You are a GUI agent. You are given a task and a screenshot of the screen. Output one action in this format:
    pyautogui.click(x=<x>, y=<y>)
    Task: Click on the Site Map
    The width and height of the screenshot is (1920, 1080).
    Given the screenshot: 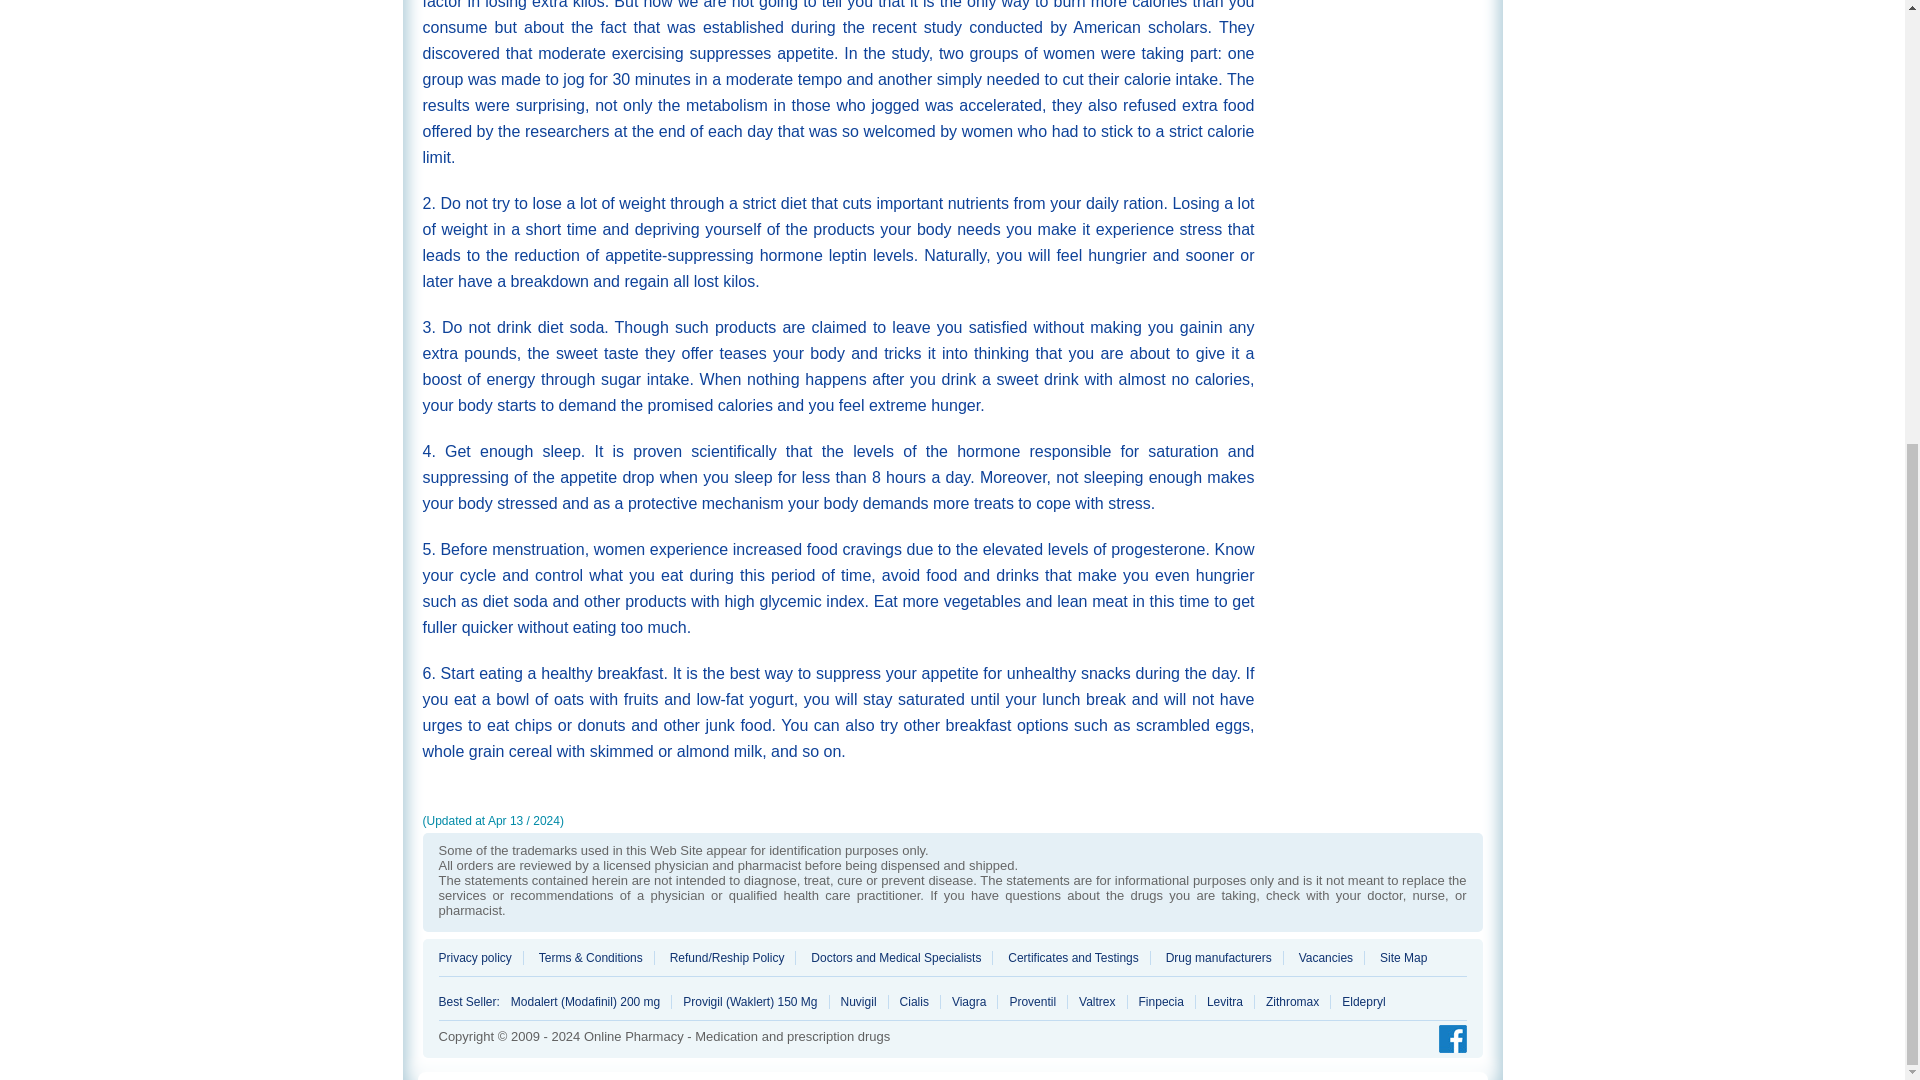 What is the action you would take?
    pyautogui.click(x=1397, y=958)
    